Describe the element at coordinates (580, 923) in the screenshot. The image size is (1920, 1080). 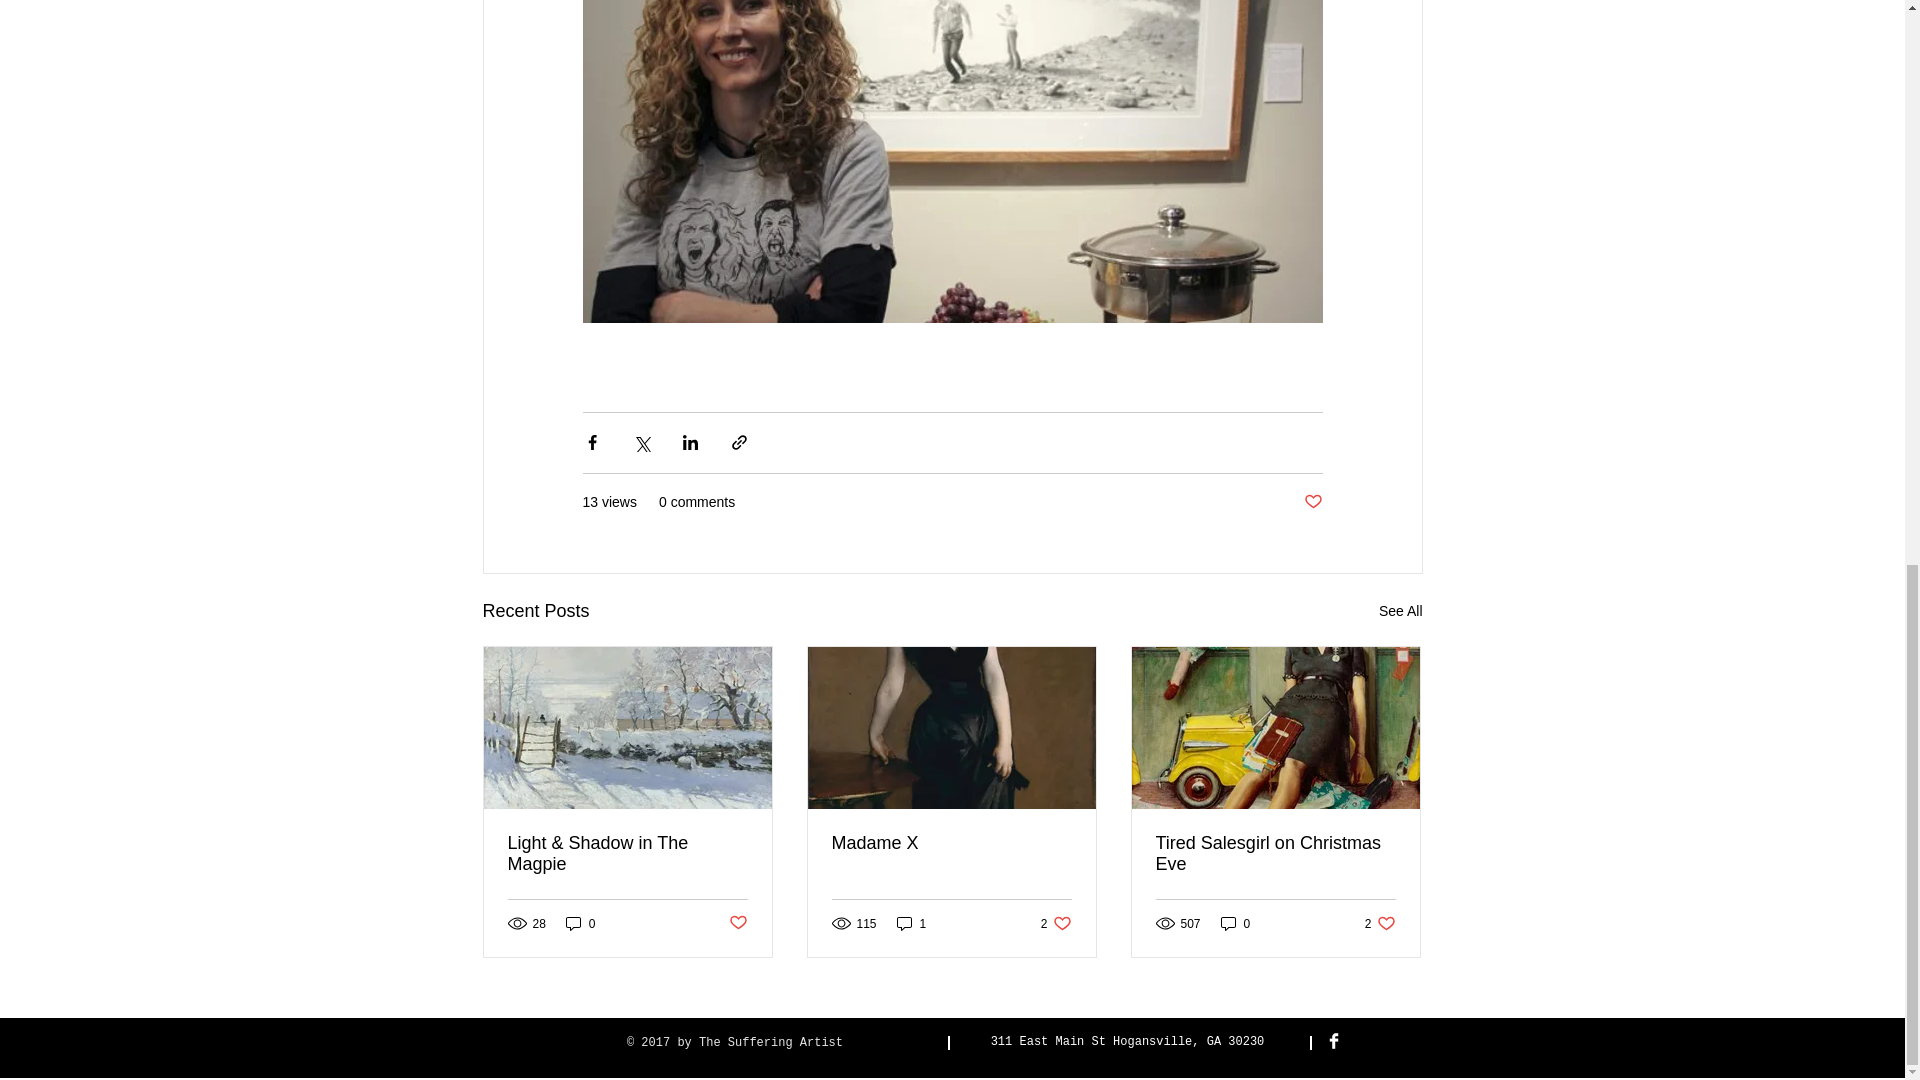
I see `Tired Salesgirl on Christmas Eve` at that location.